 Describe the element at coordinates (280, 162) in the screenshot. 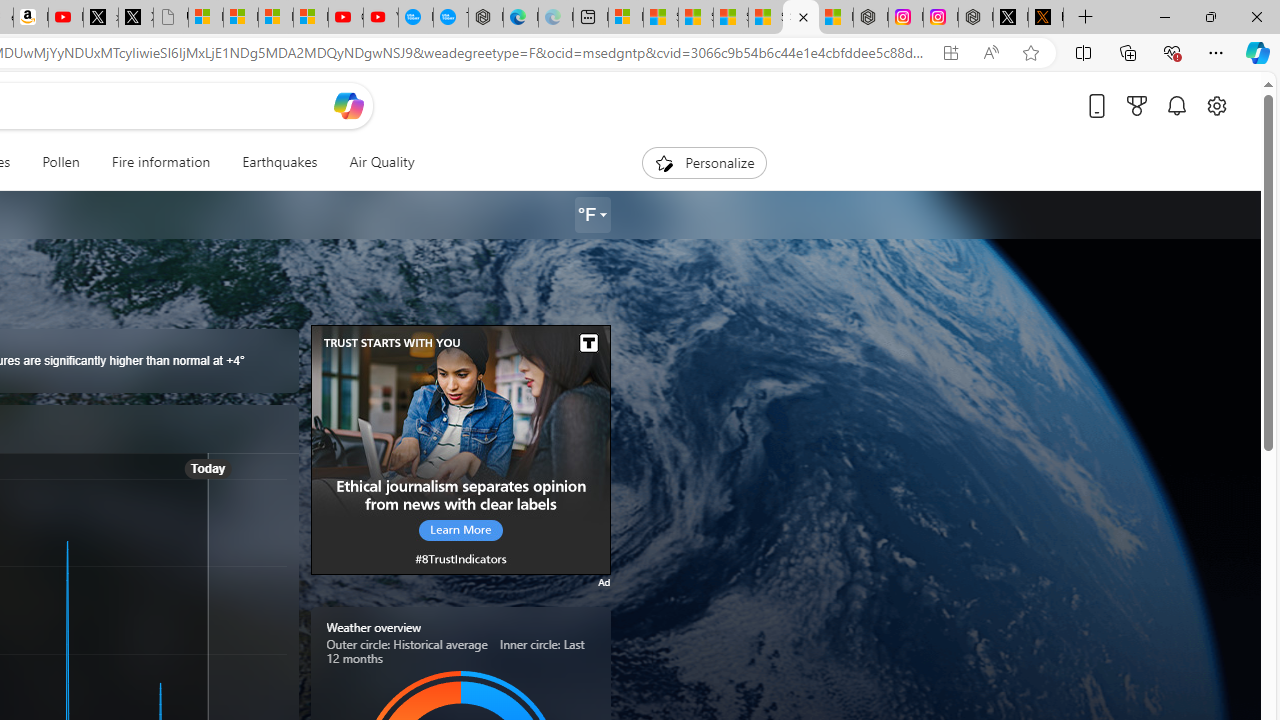

I see `Earthquakes` at that location.